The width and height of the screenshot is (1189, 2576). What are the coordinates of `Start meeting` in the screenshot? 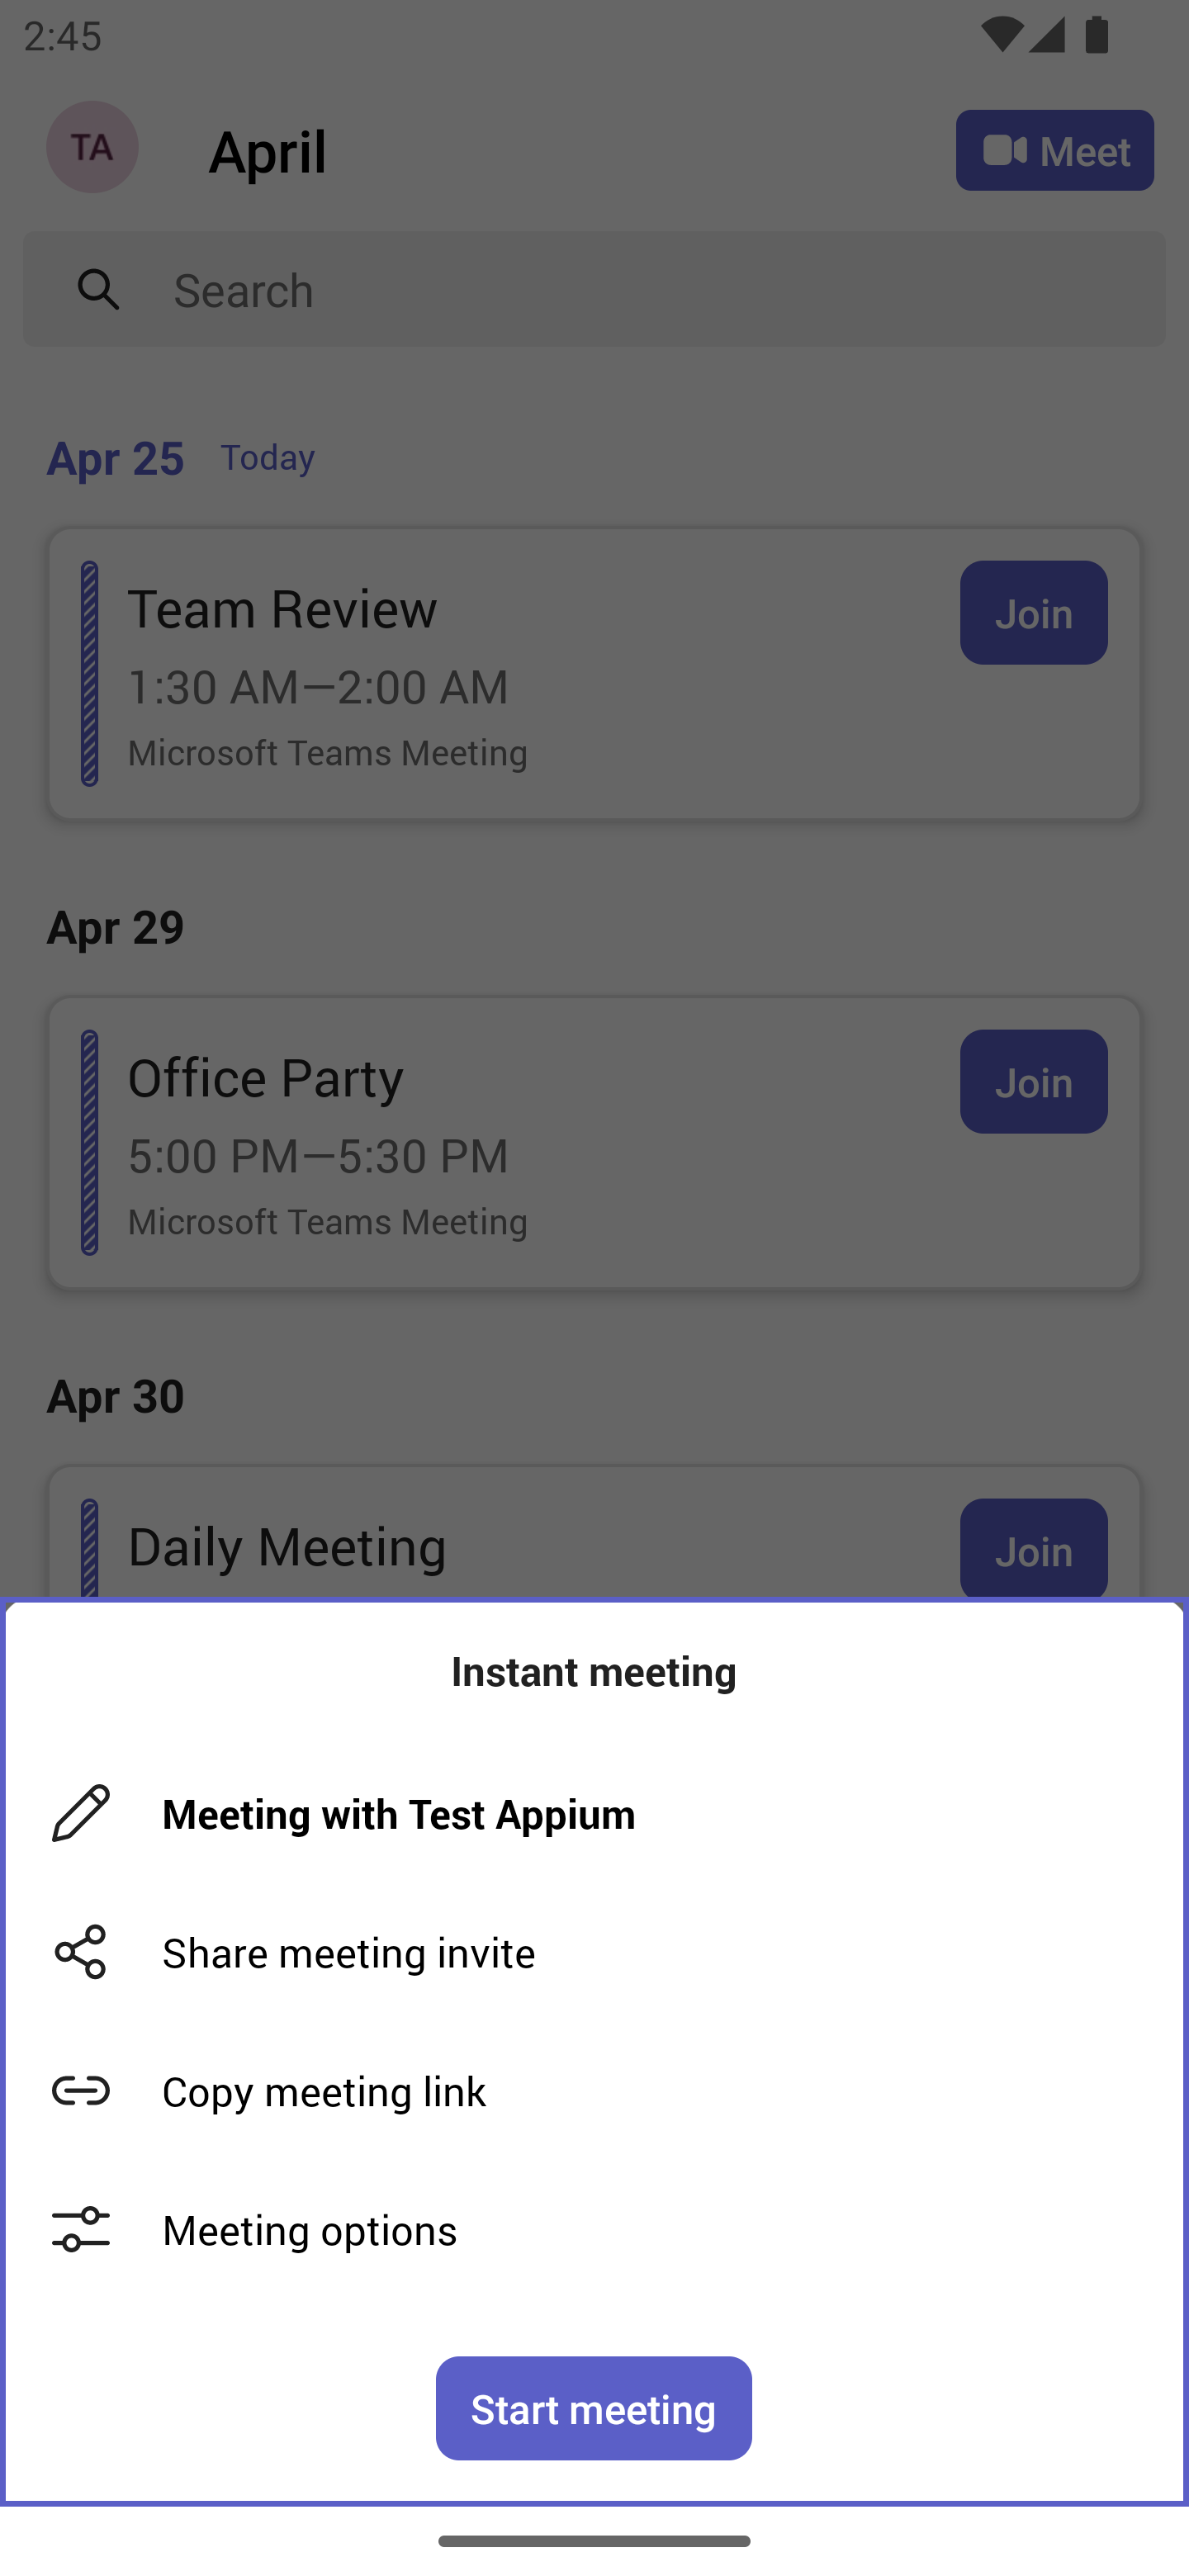 It's located at (594, 2408).